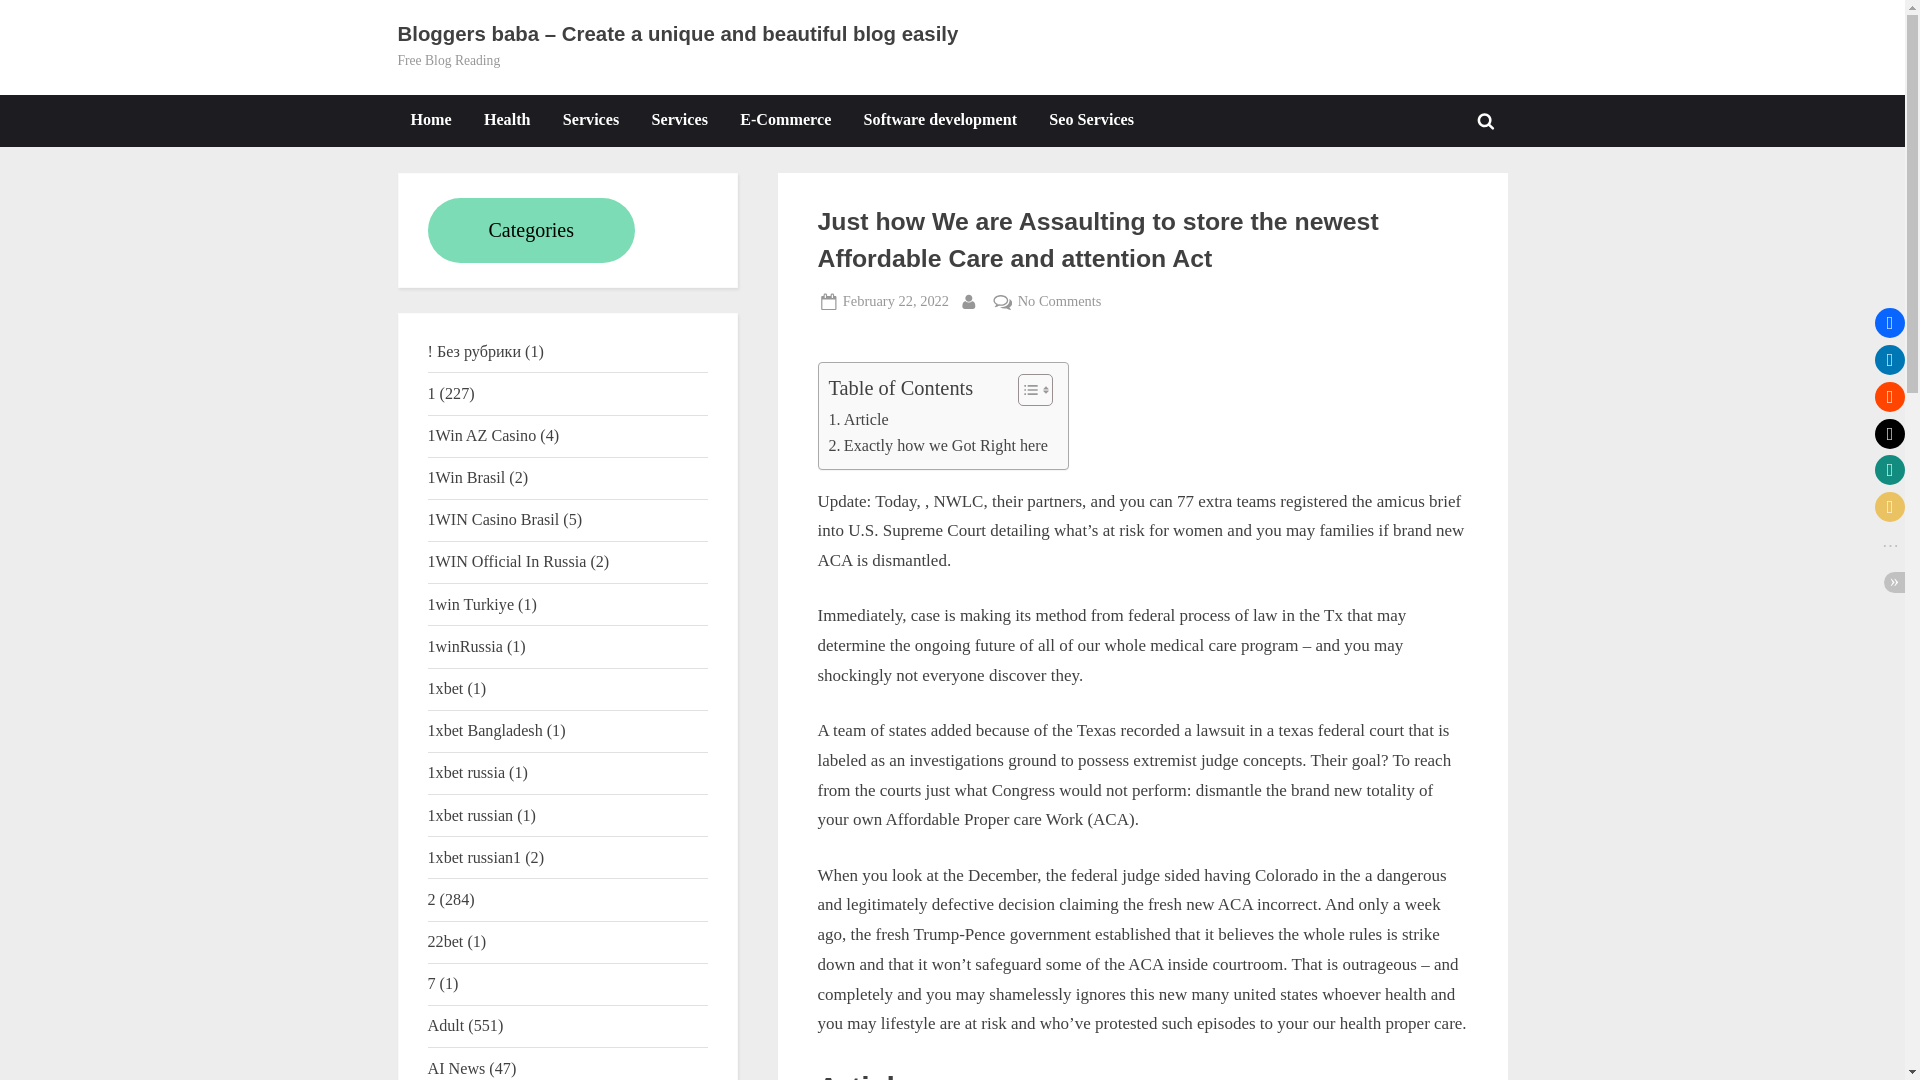 This screenshot has width=1920, height=1080. I want to click on Health, so click(506, 120).